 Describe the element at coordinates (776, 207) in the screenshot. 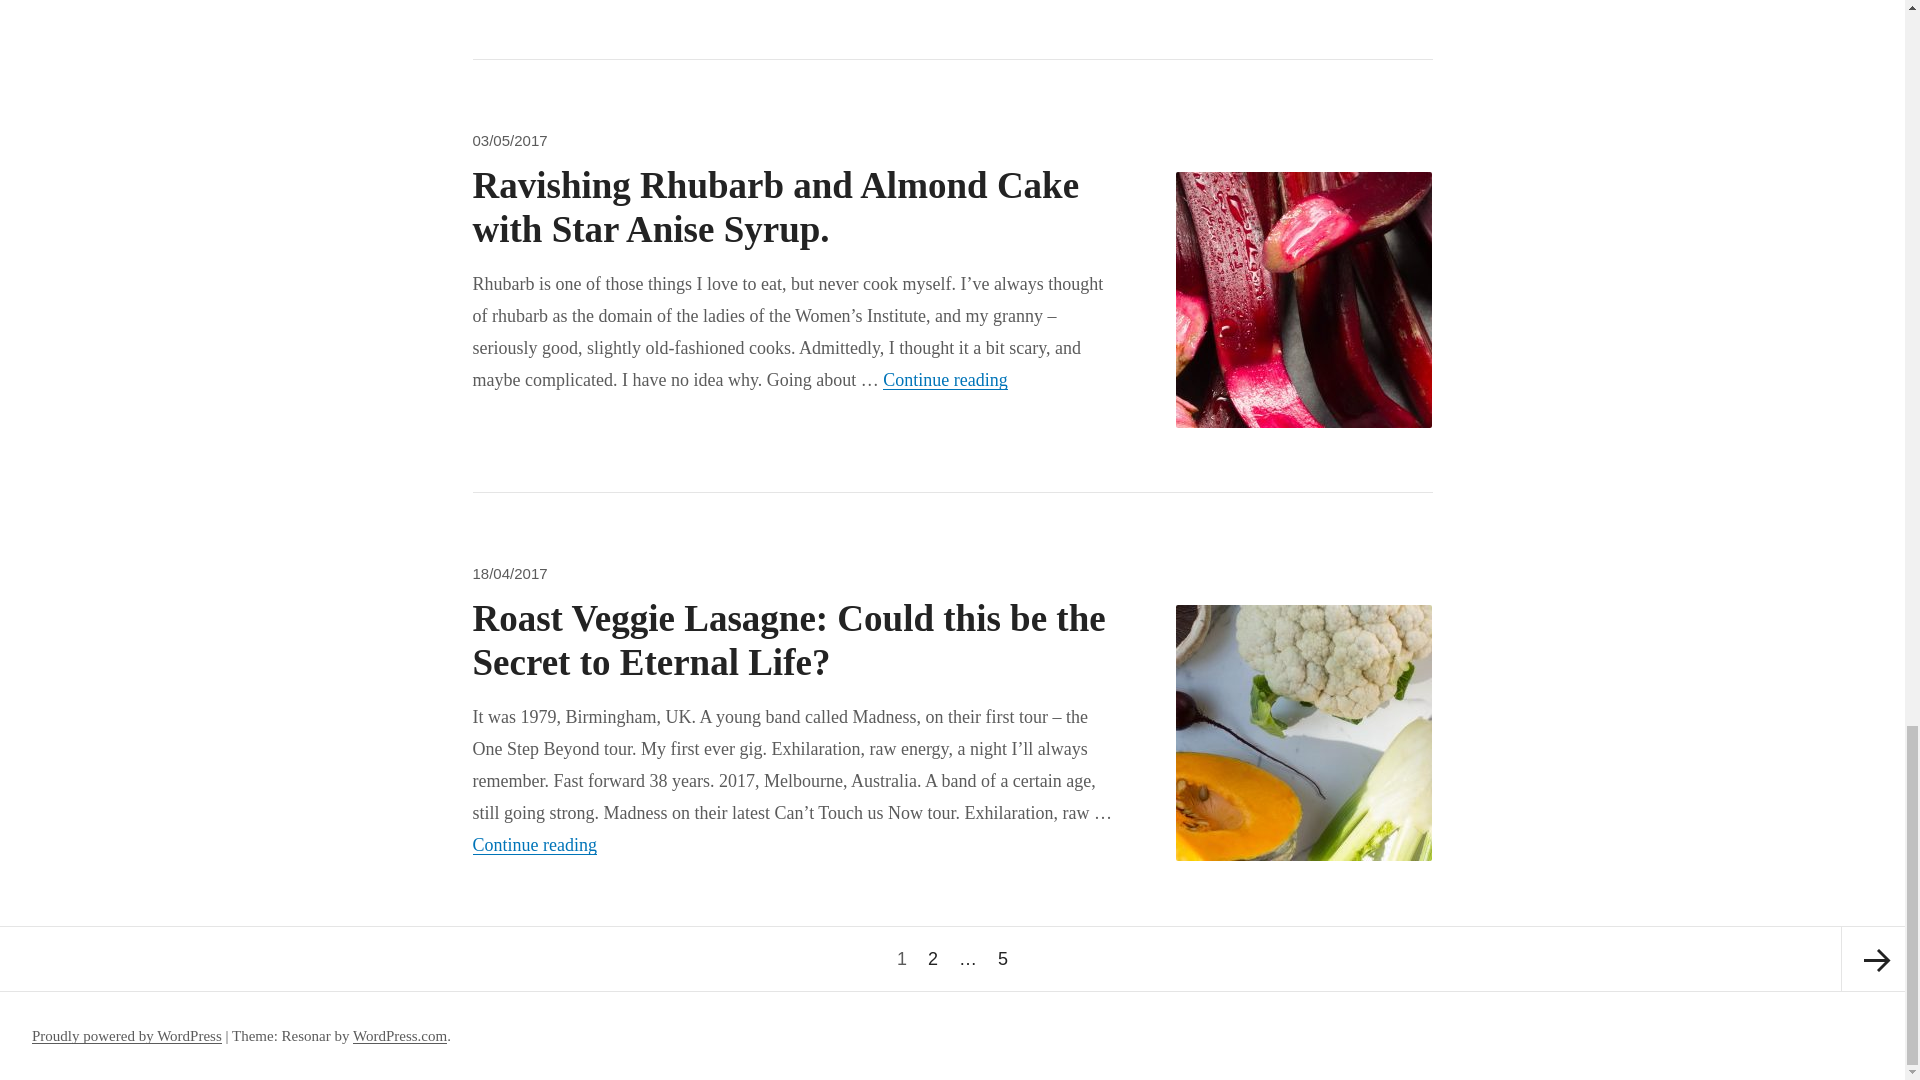

I see `Ravishing Rhubarb and Almond Cake with Star Anise Syrup.` at that location.